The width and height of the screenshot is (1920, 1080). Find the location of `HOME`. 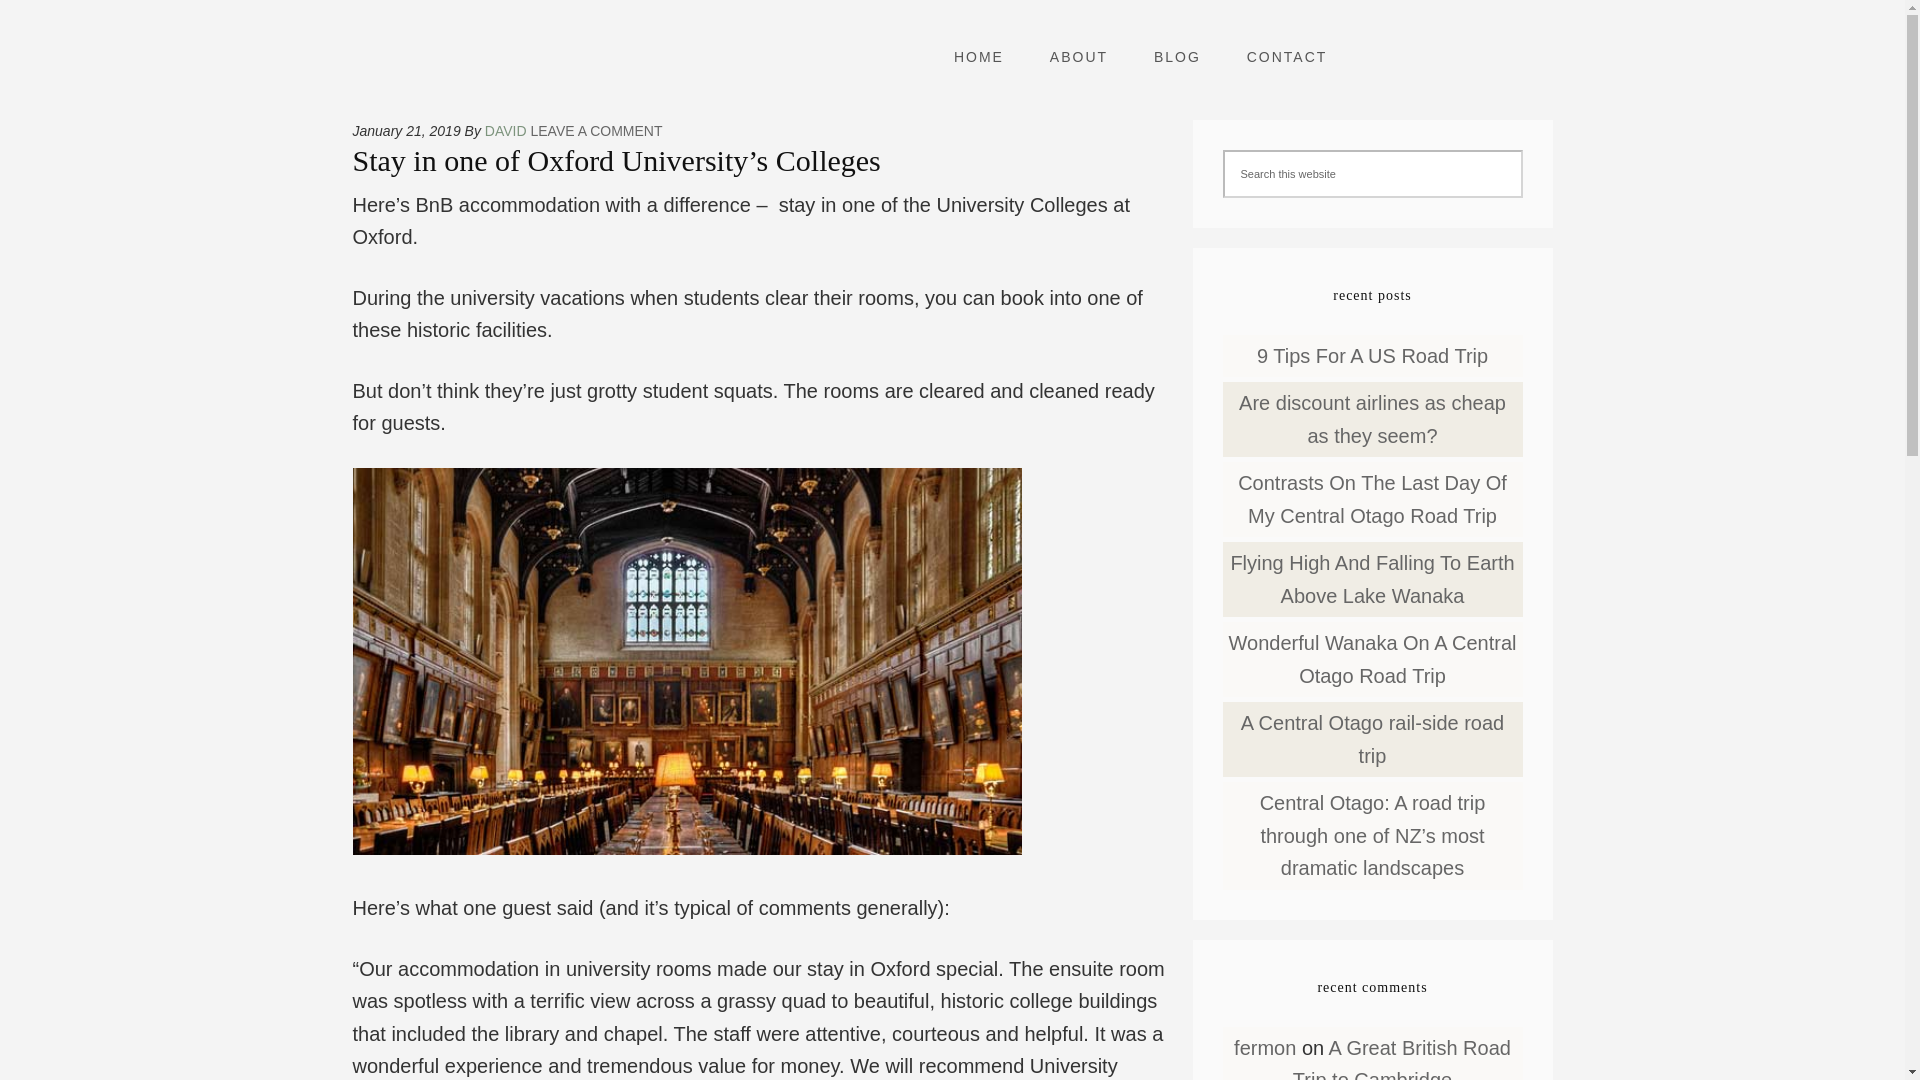

HOME is located at coordinates (978, 57).